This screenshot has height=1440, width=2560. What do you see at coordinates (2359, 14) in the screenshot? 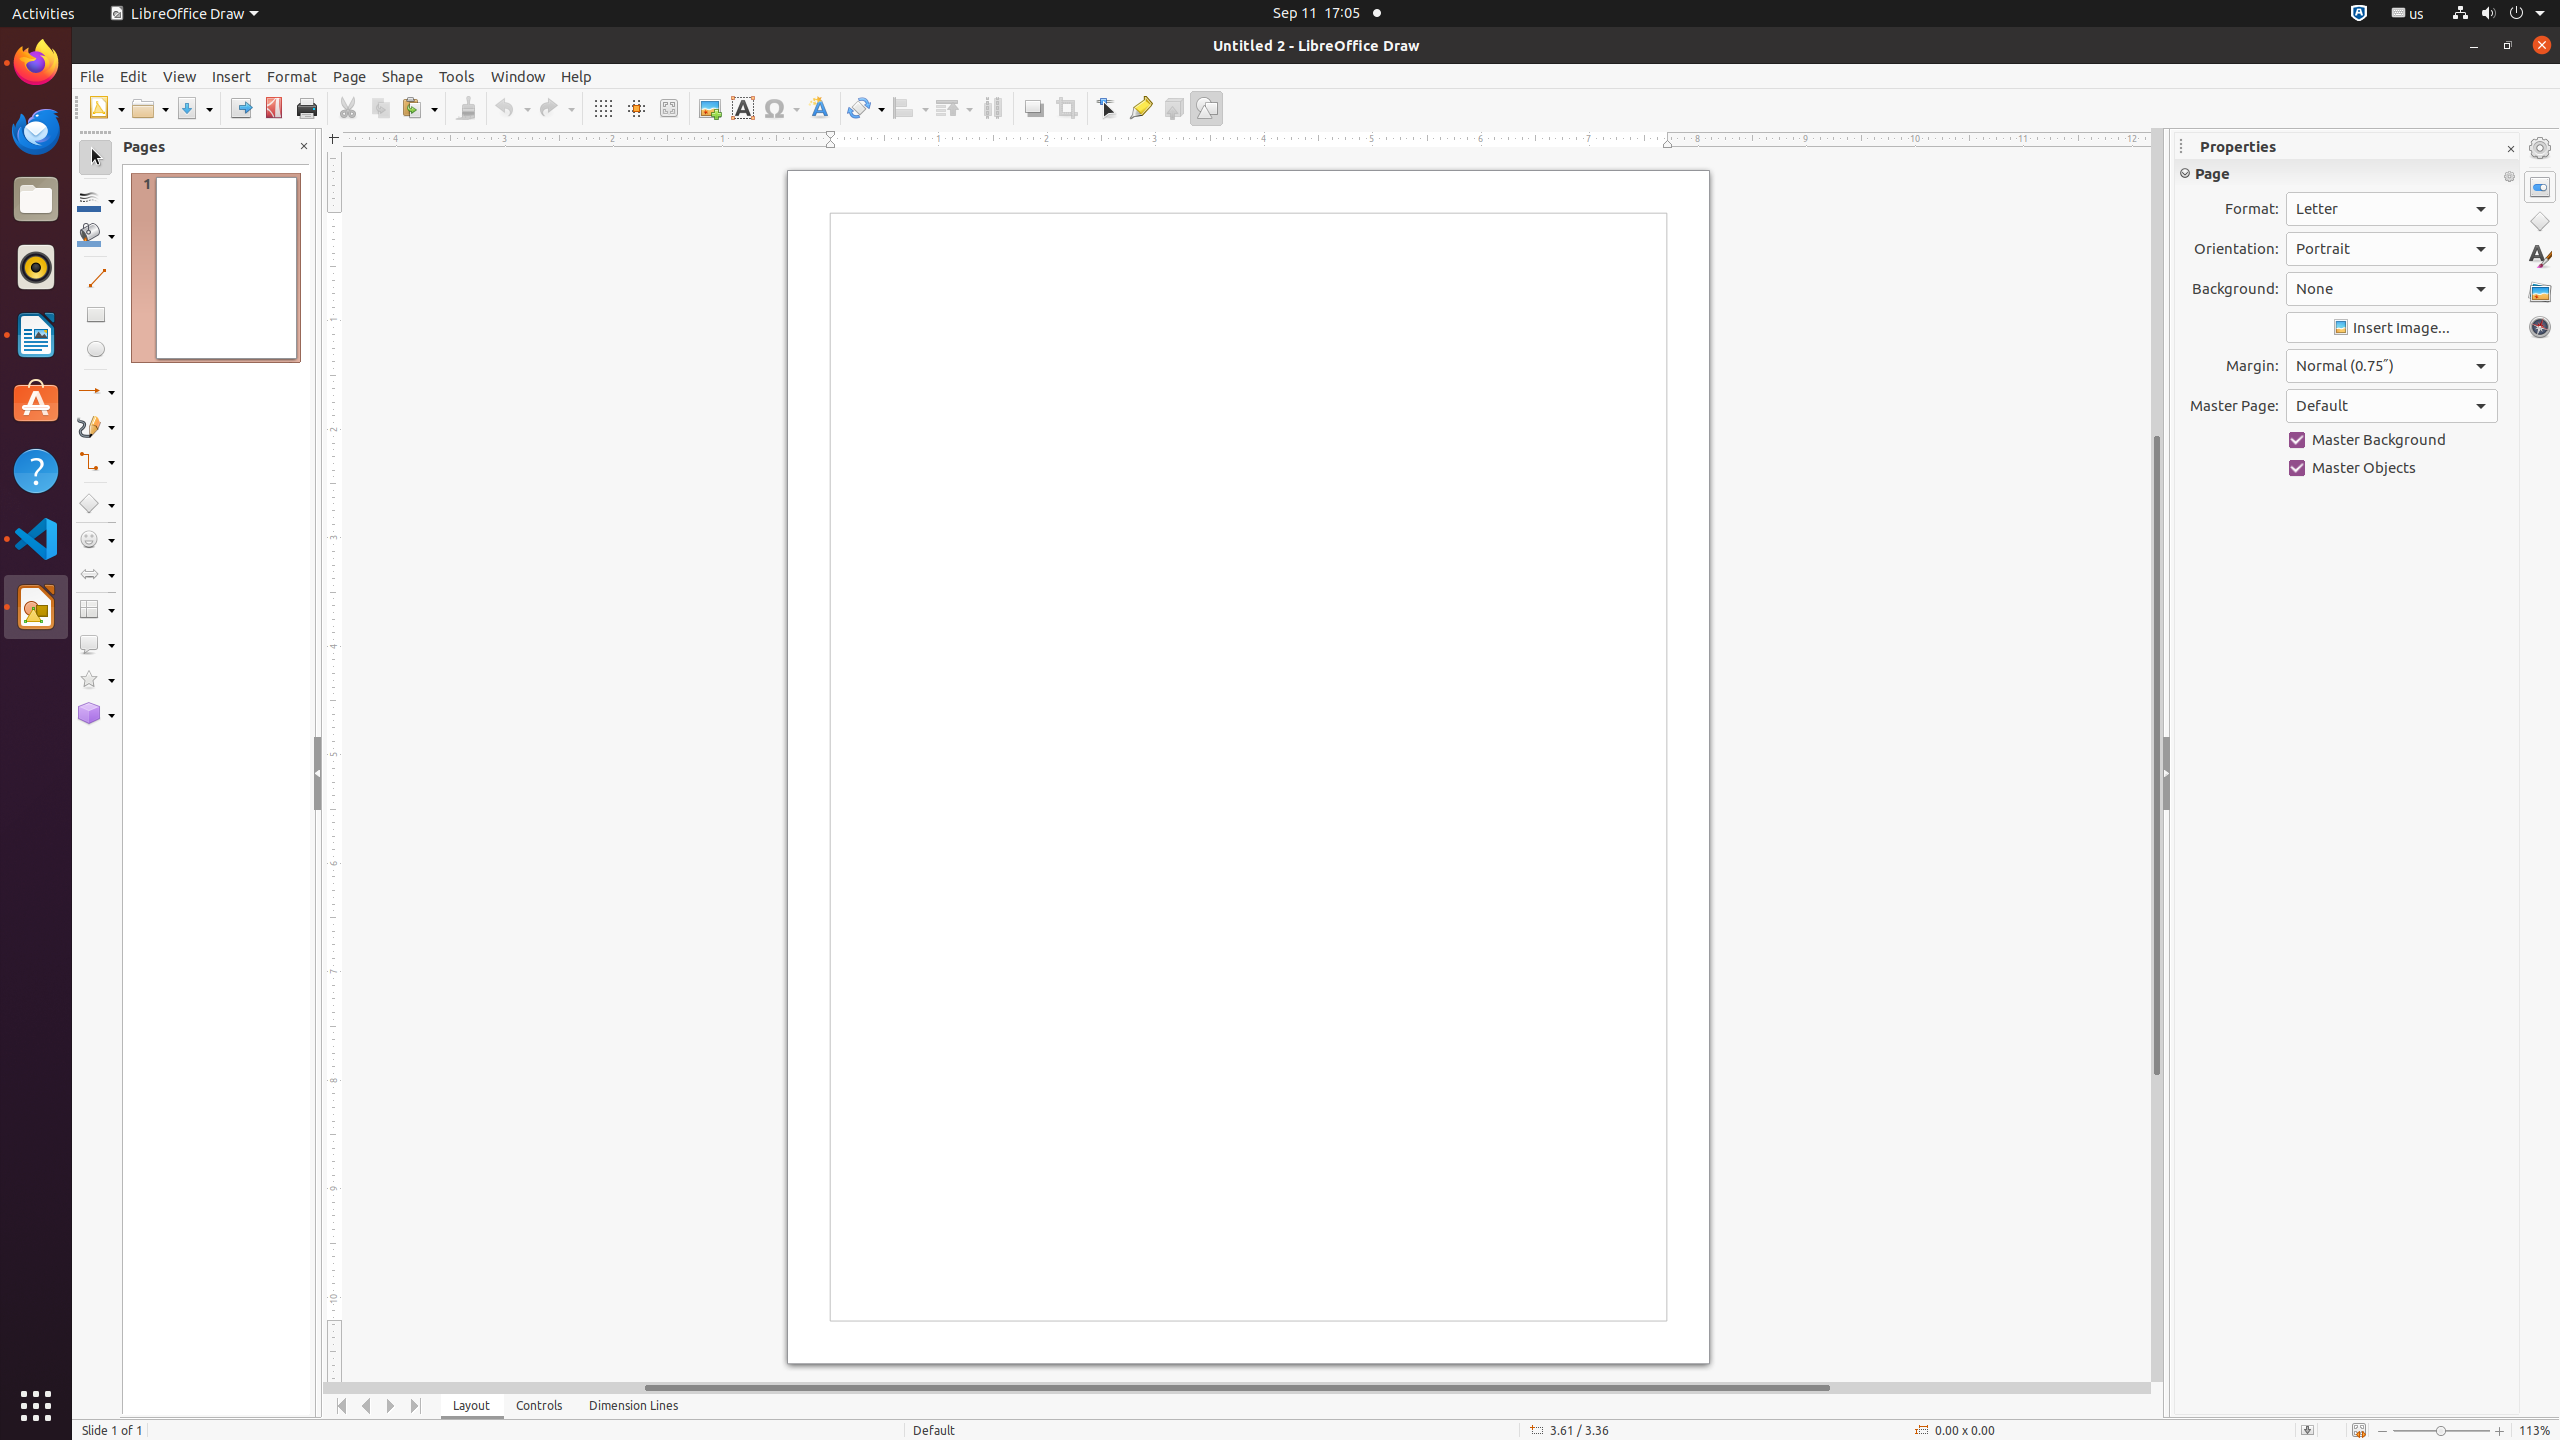
I see `:1.72/StatusNotifierItem` at bounding box center [2359, 14].